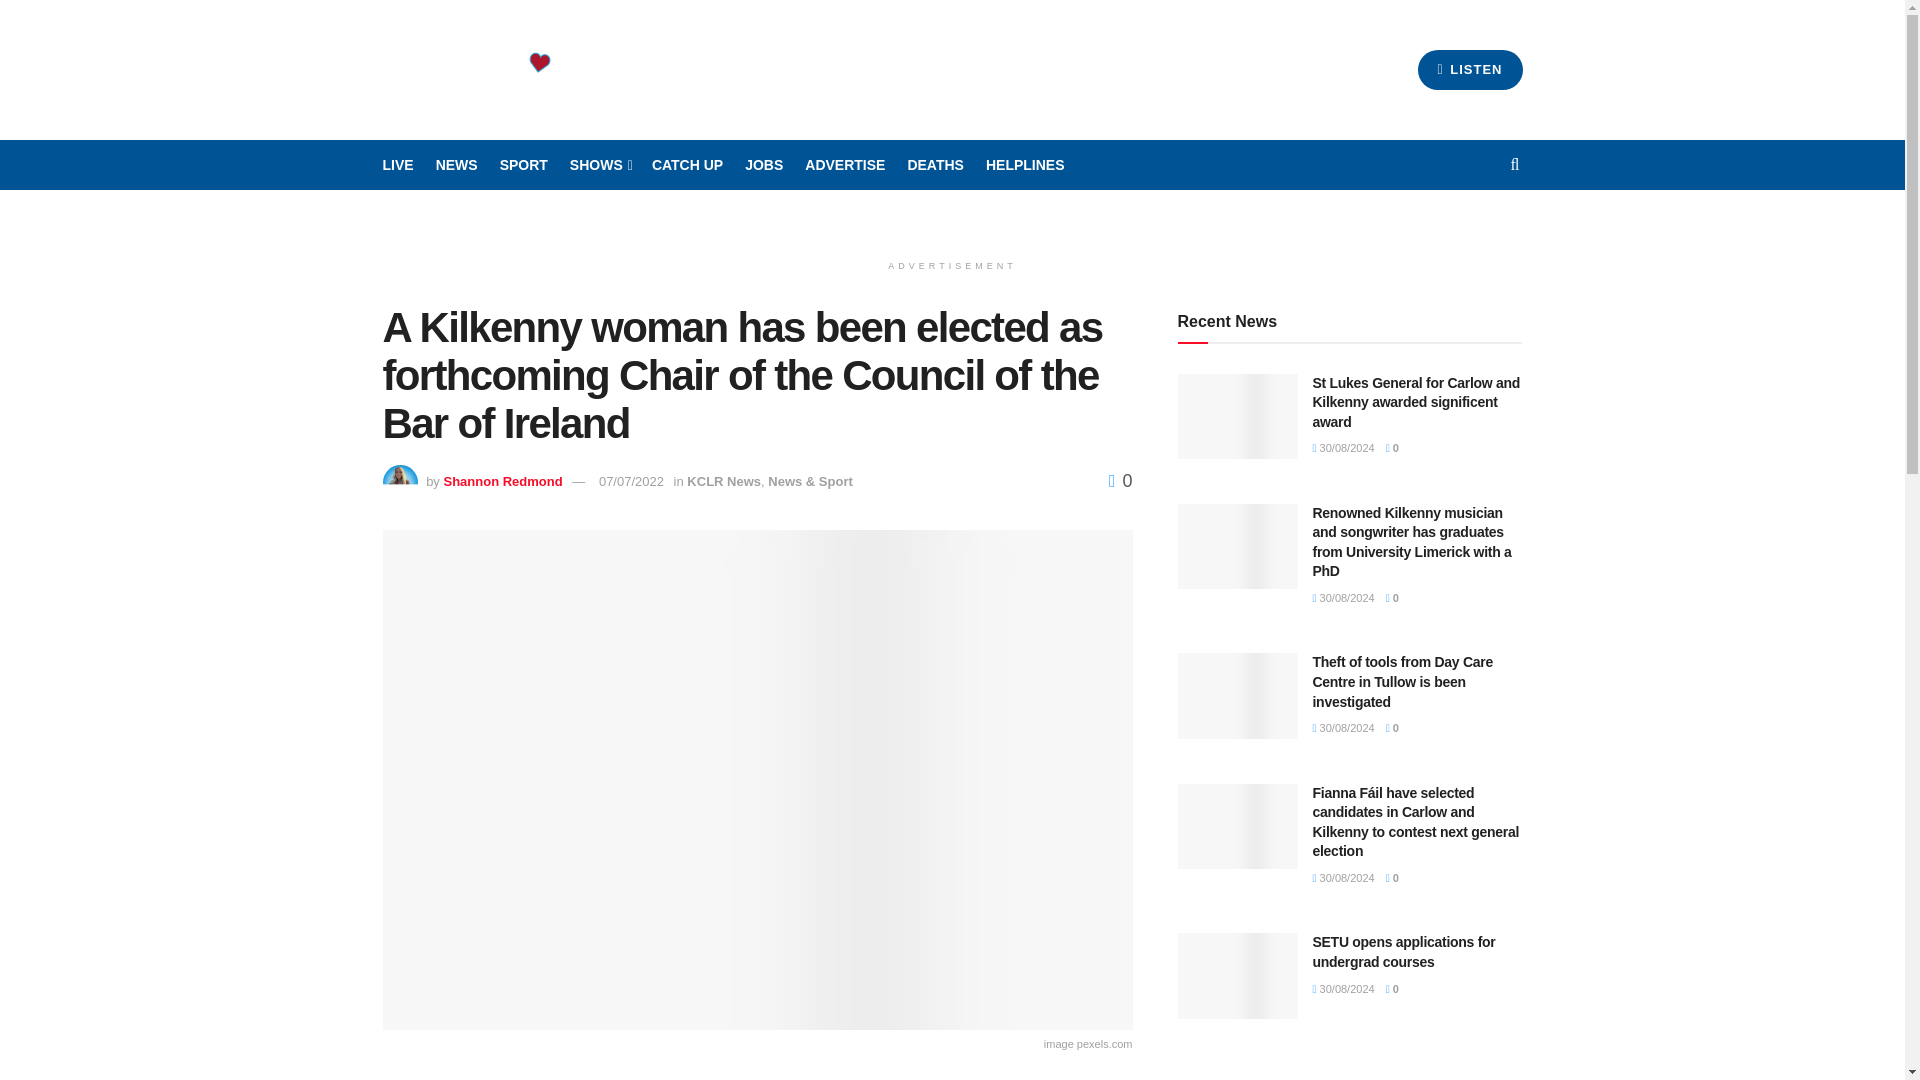 This screenshot has width=1920, height=1080. Describe the element at coordinates (844, 165) in the screenshot. I see `ADVERTISE` at that location.